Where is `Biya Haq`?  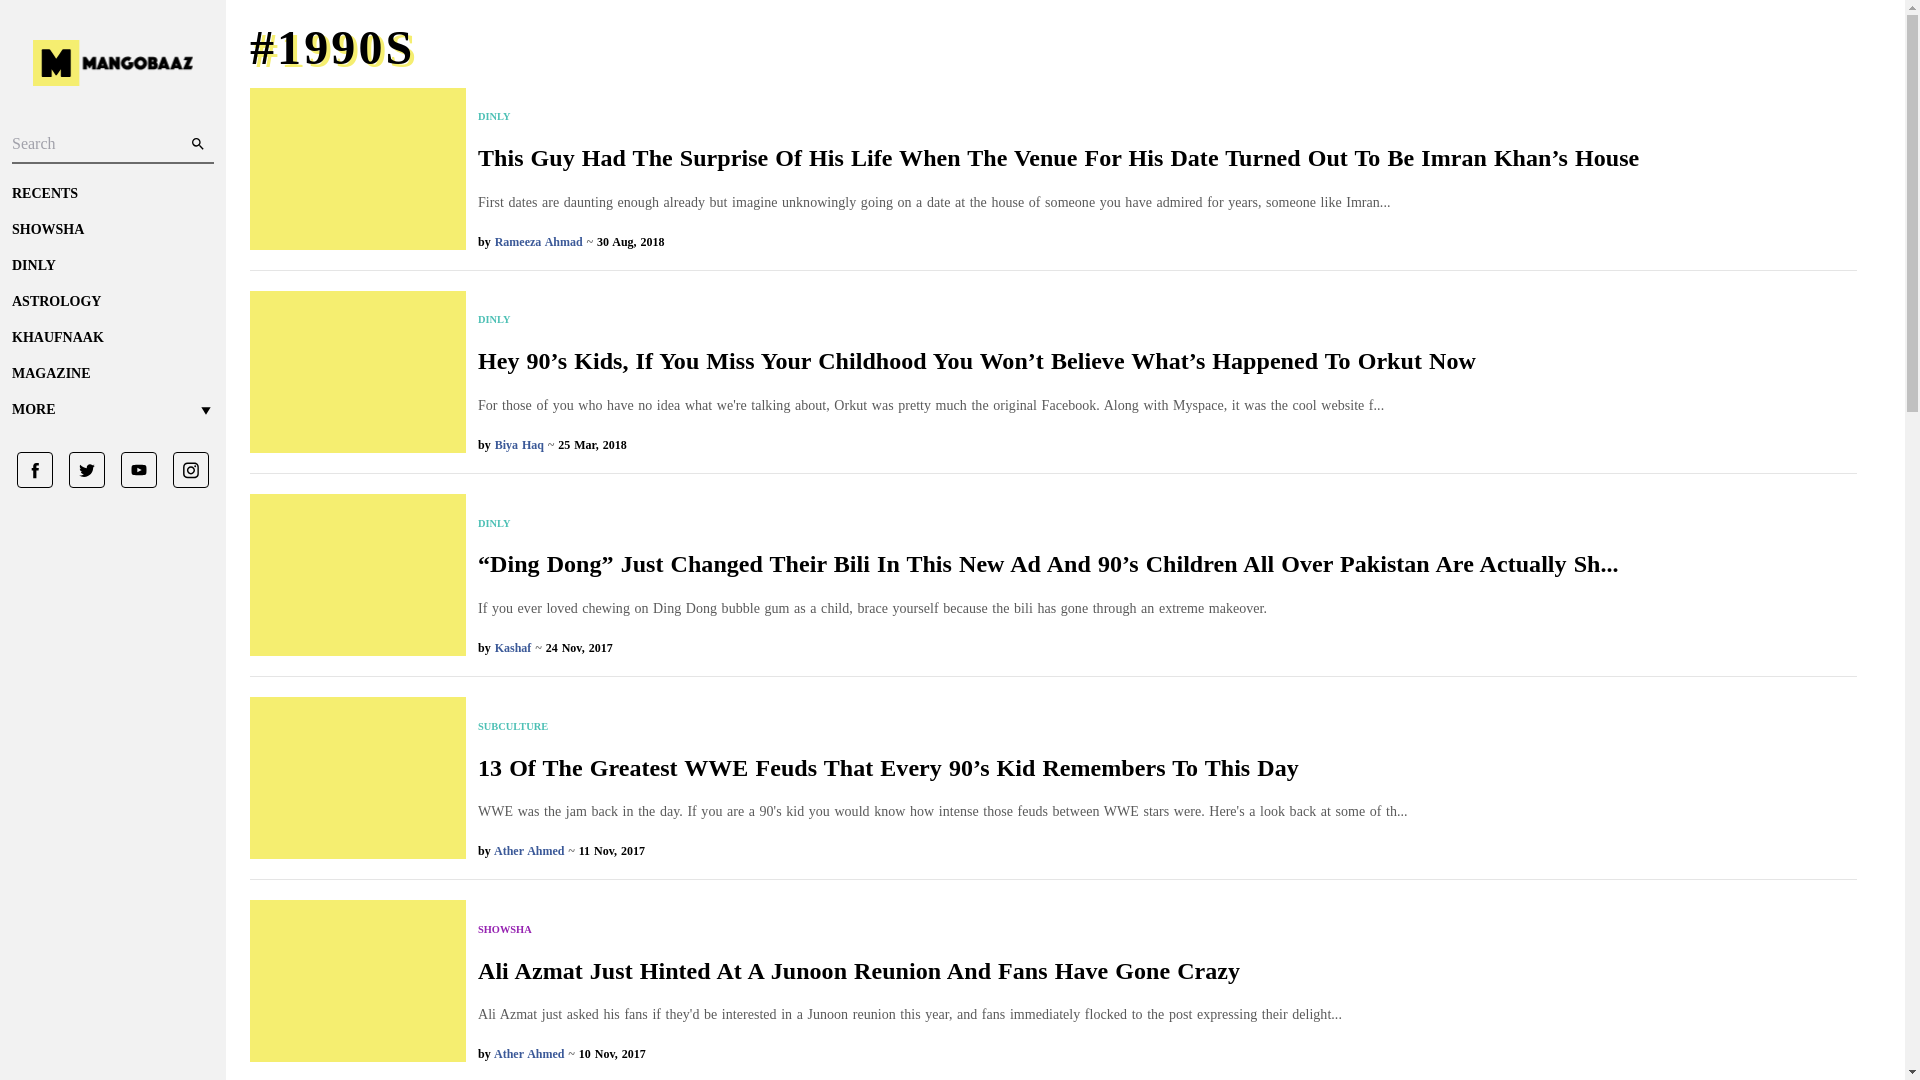 Biya Haq is located at coordinates (519, 445).